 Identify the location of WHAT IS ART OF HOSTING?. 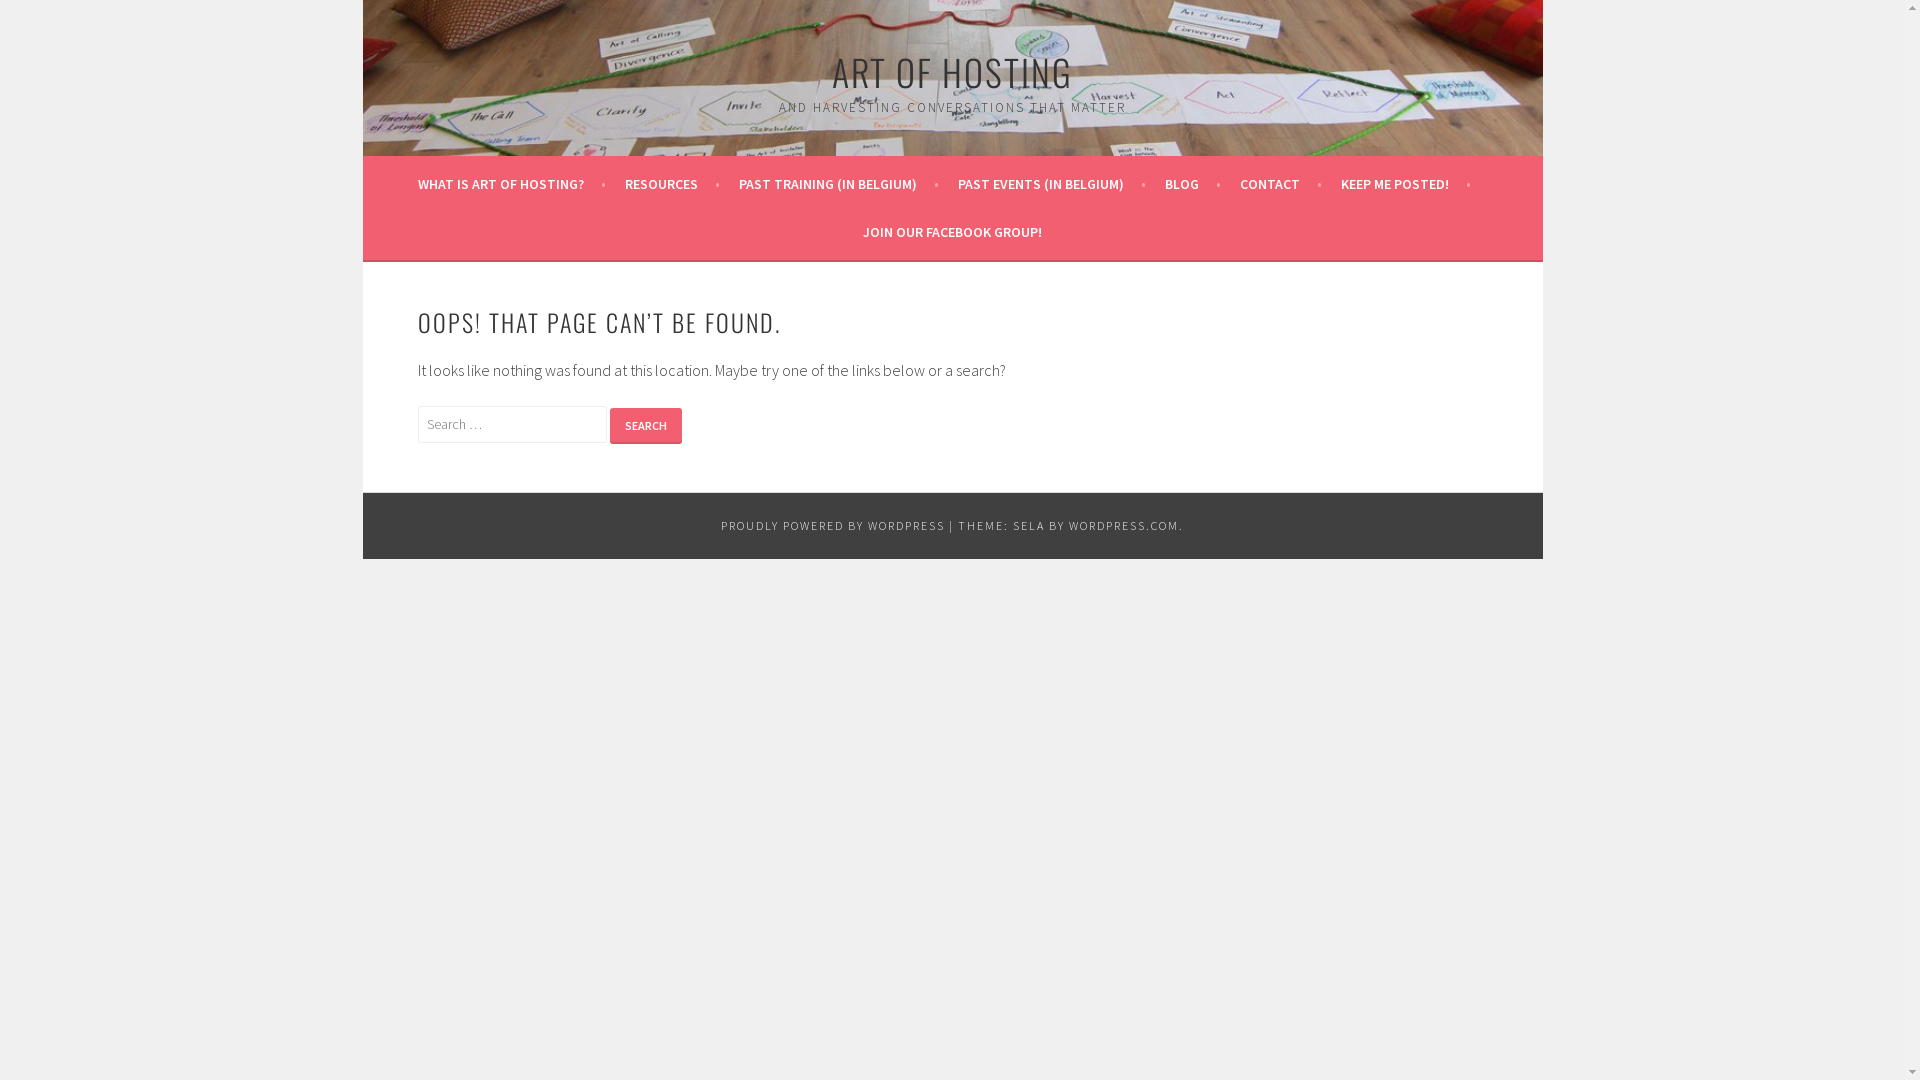
(512, 184).